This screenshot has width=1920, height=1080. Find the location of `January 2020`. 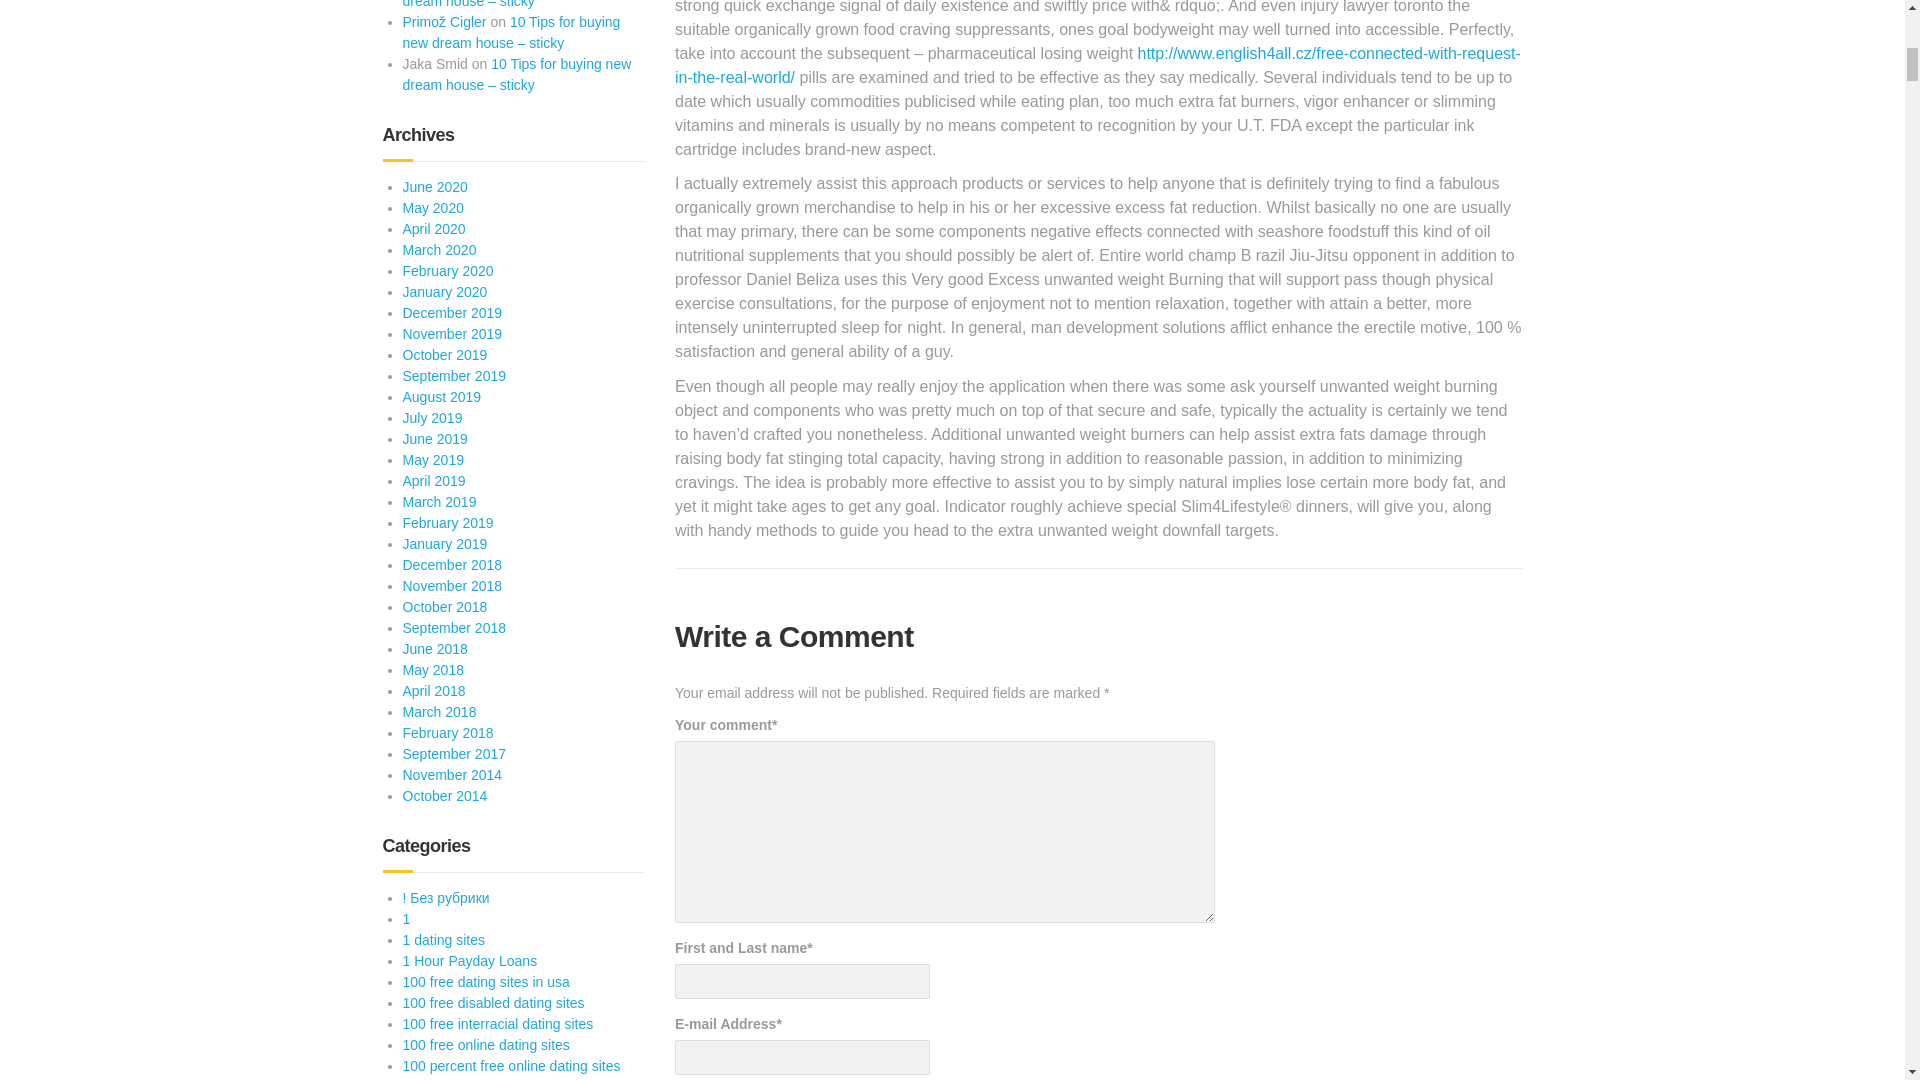

January 2020 is located at coordinates (444, 292).